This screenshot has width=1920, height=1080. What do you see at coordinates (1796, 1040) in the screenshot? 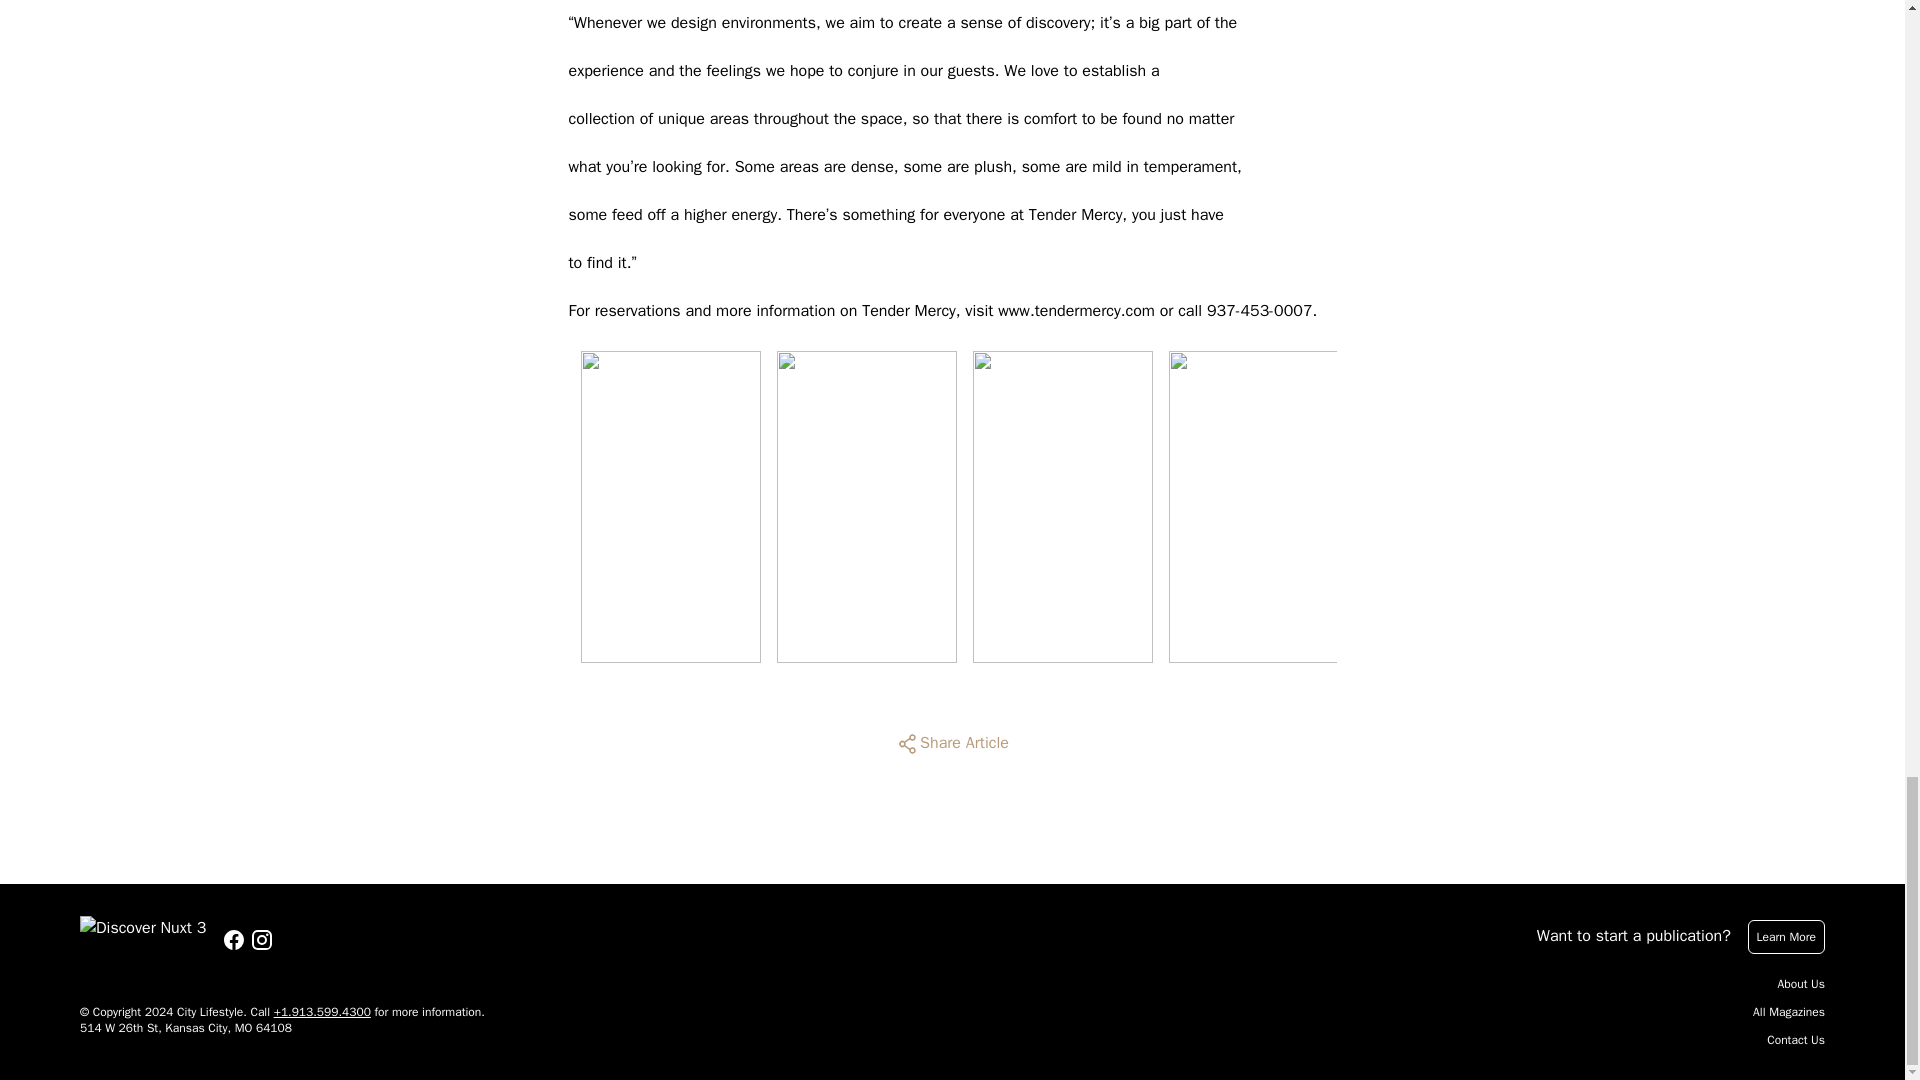
I see `Contact Us` at bounding box center [1796, 1040].